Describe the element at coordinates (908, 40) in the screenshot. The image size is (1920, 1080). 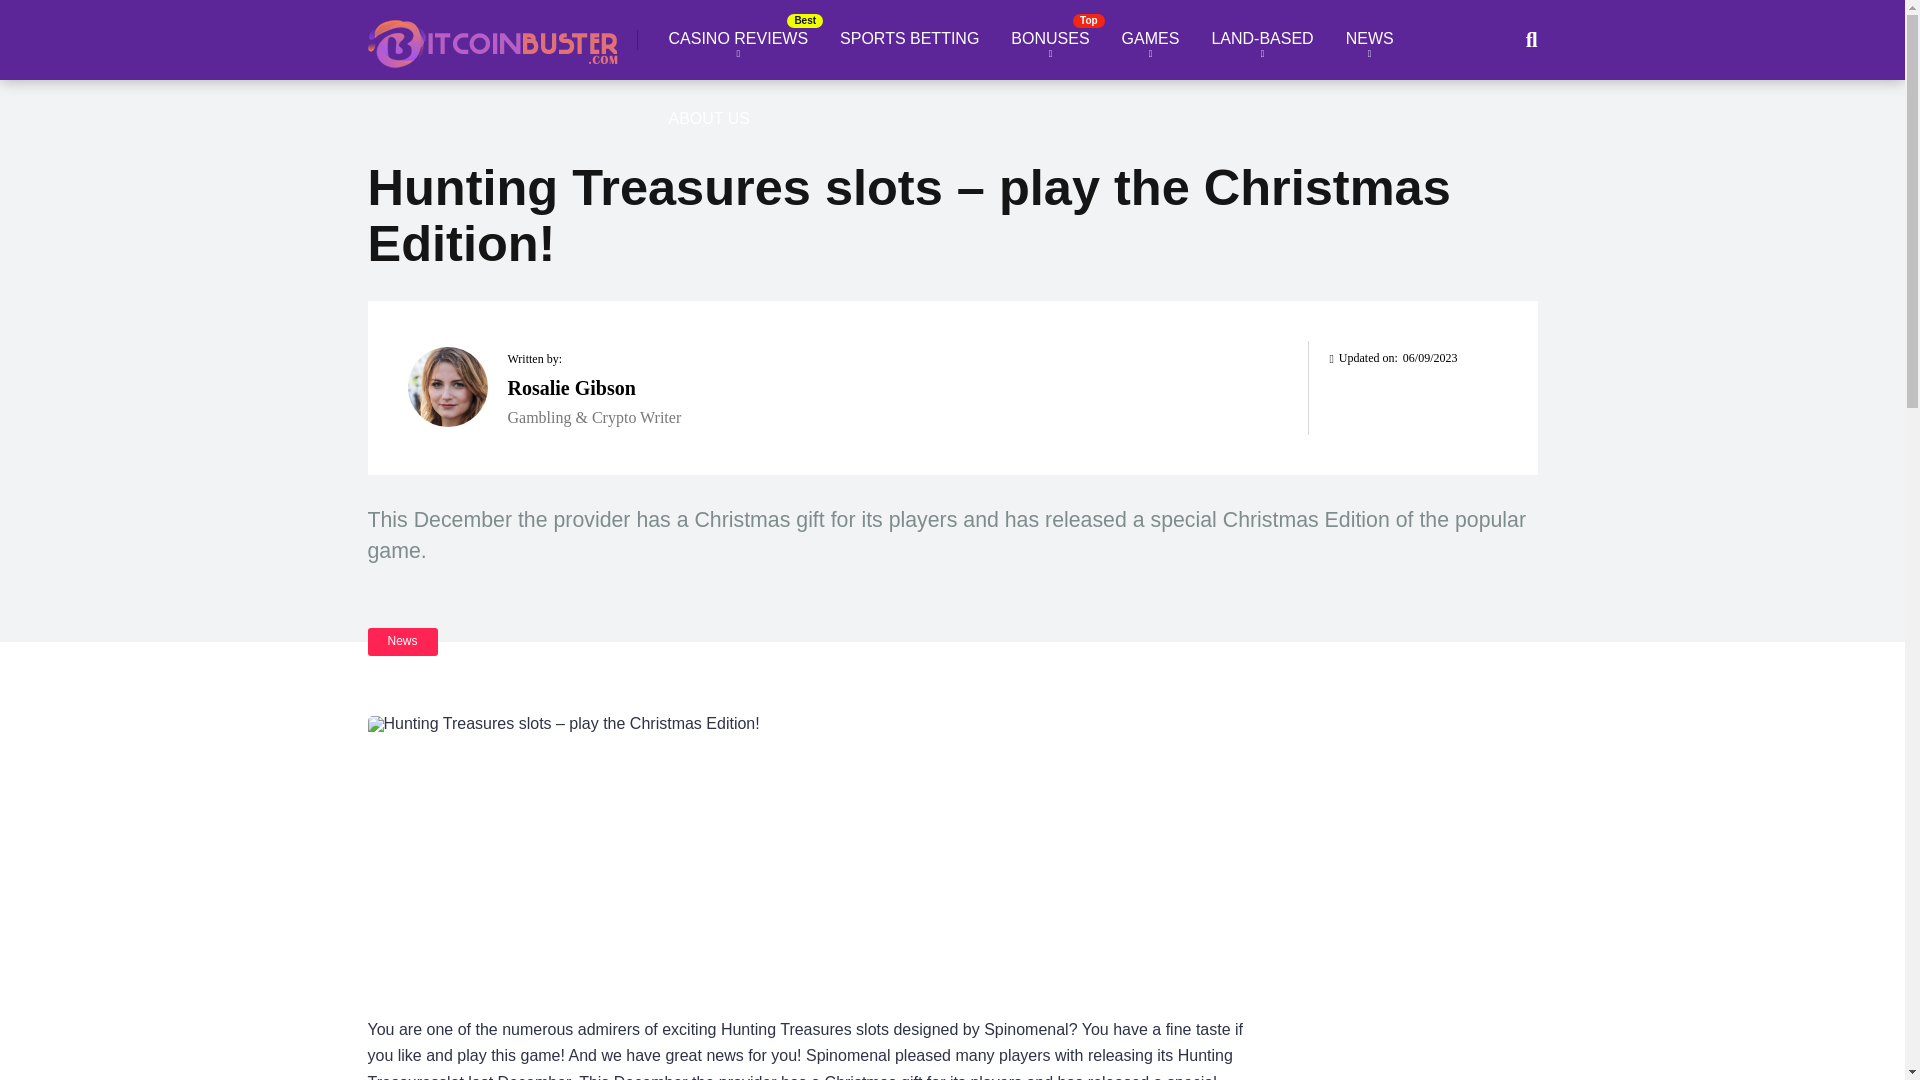
I see `SPORTS BETTING` at that location.